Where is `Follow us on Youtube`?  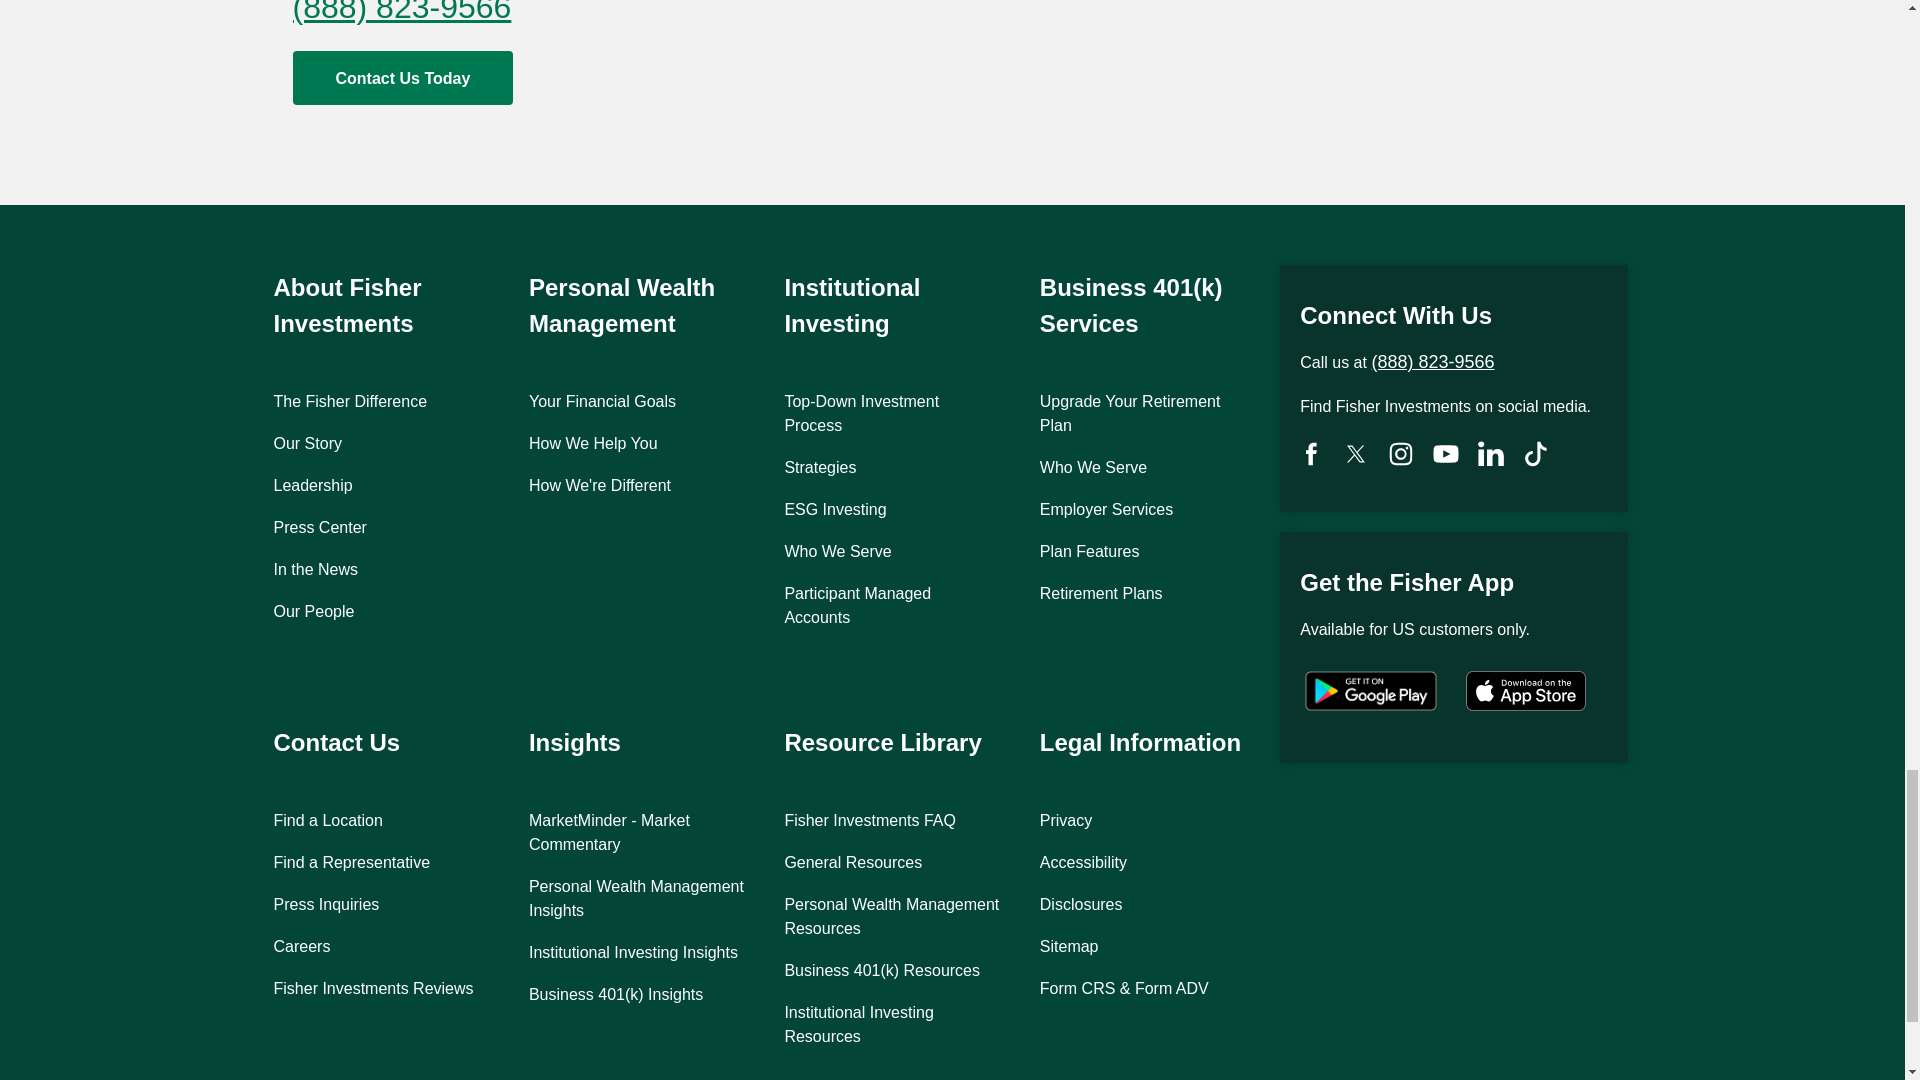
Follow us on Youtube is located at coordinates (1446, 454).